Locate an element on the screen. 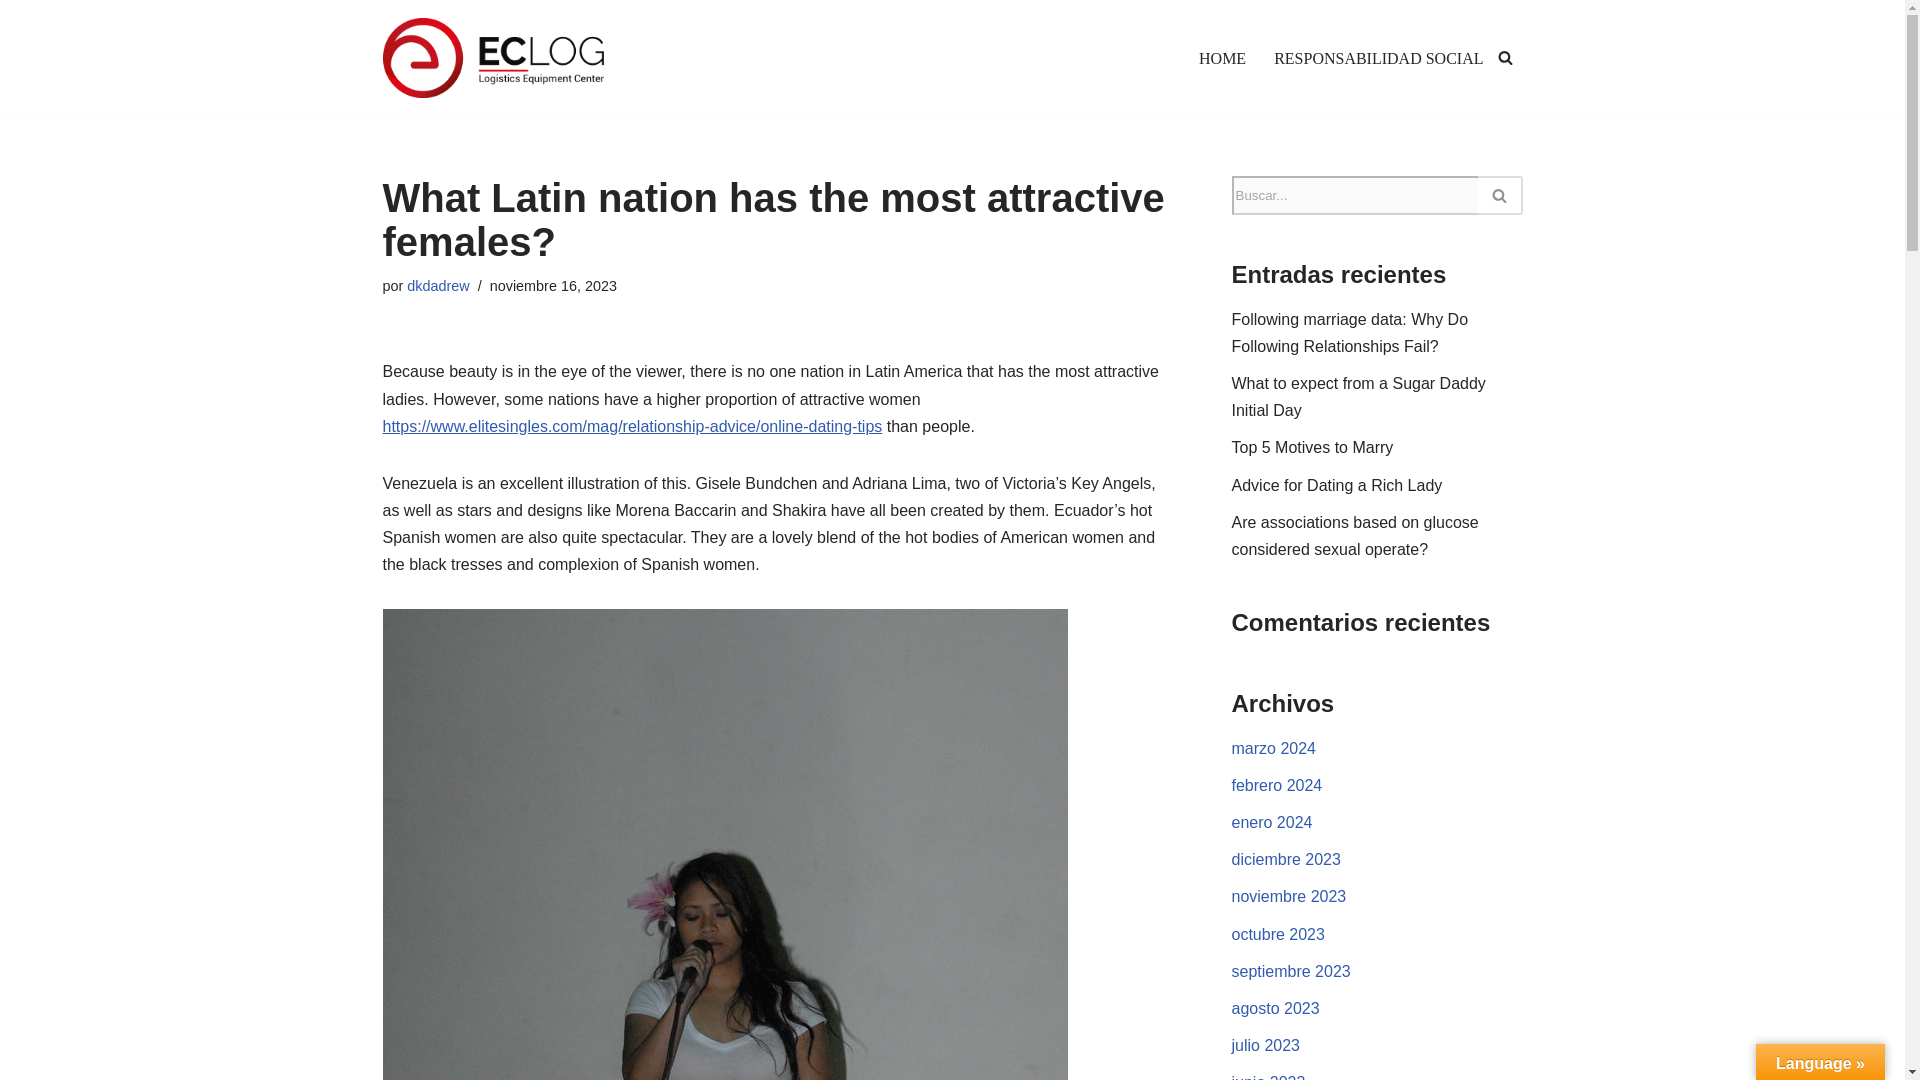  julio 2023 is located at coordinates (1266, 1045).